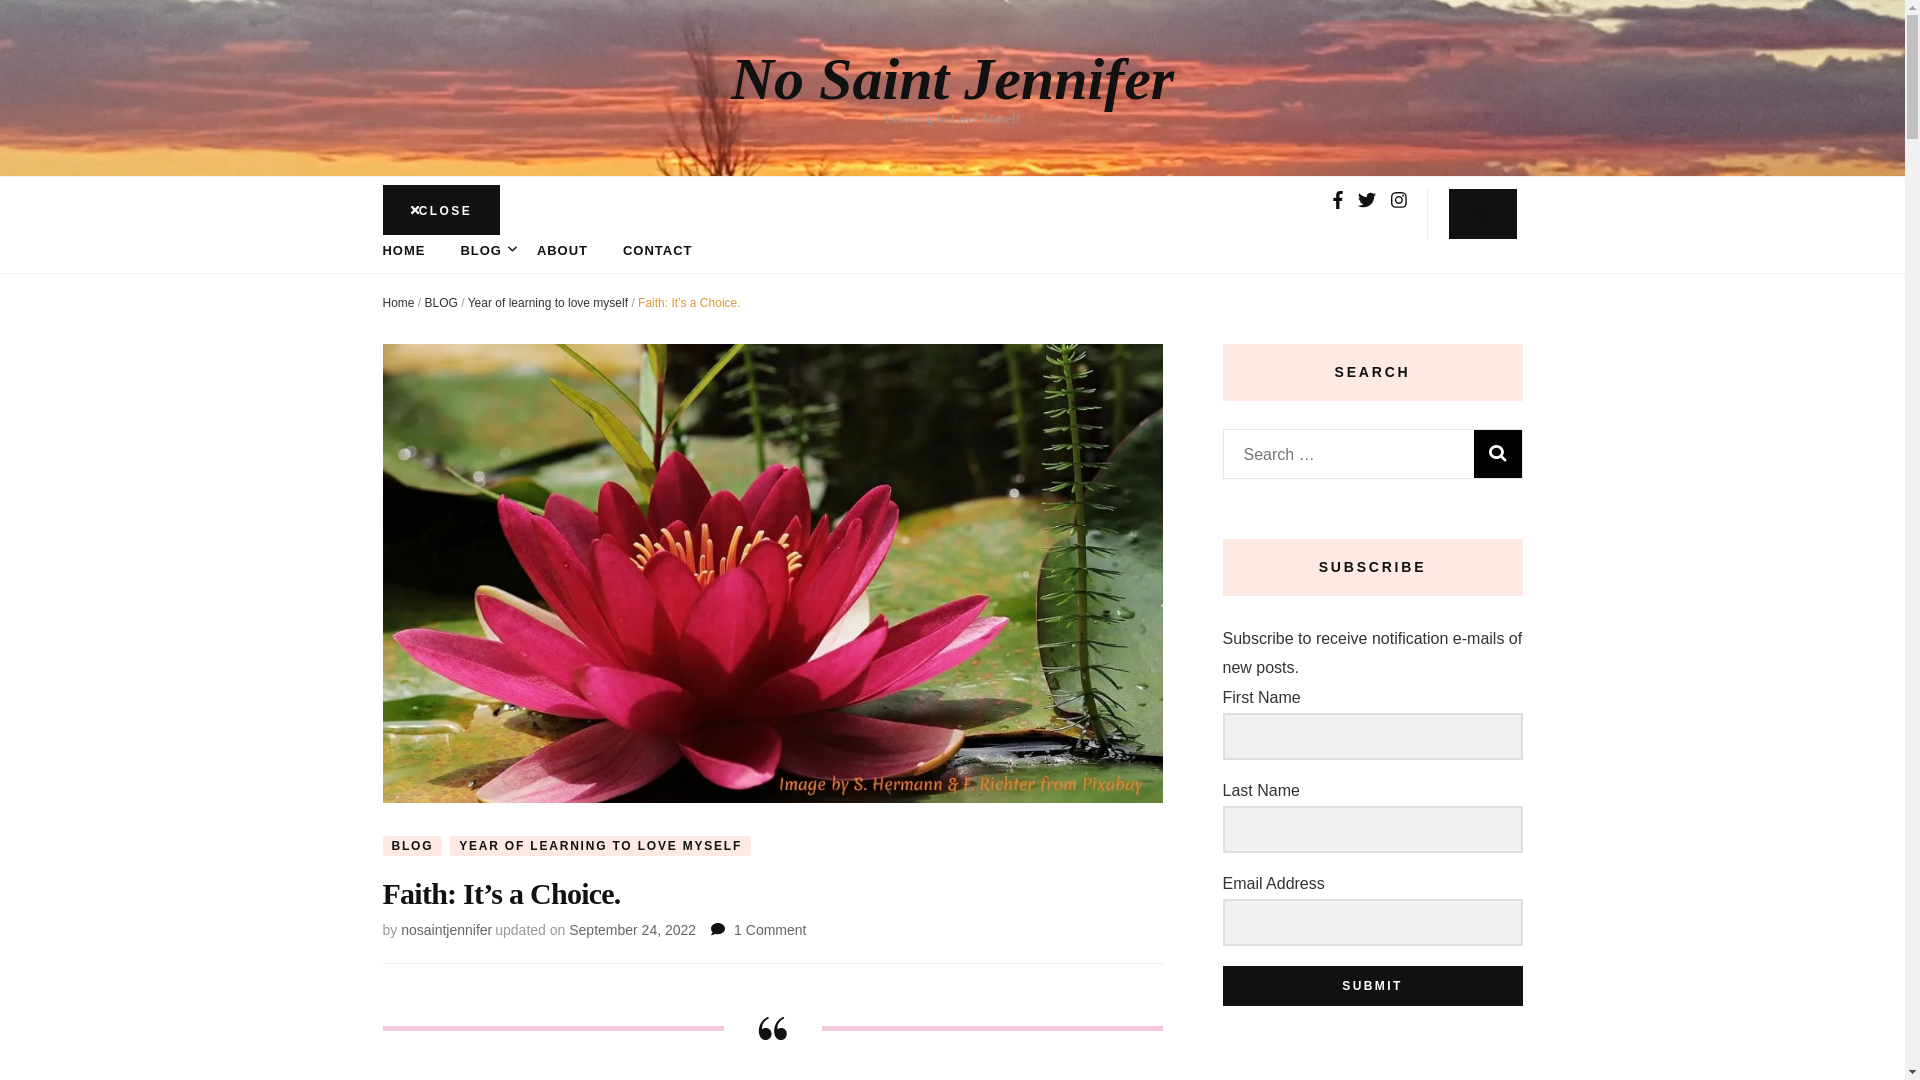  I want to click on 1 Comment, so click(770, 930).